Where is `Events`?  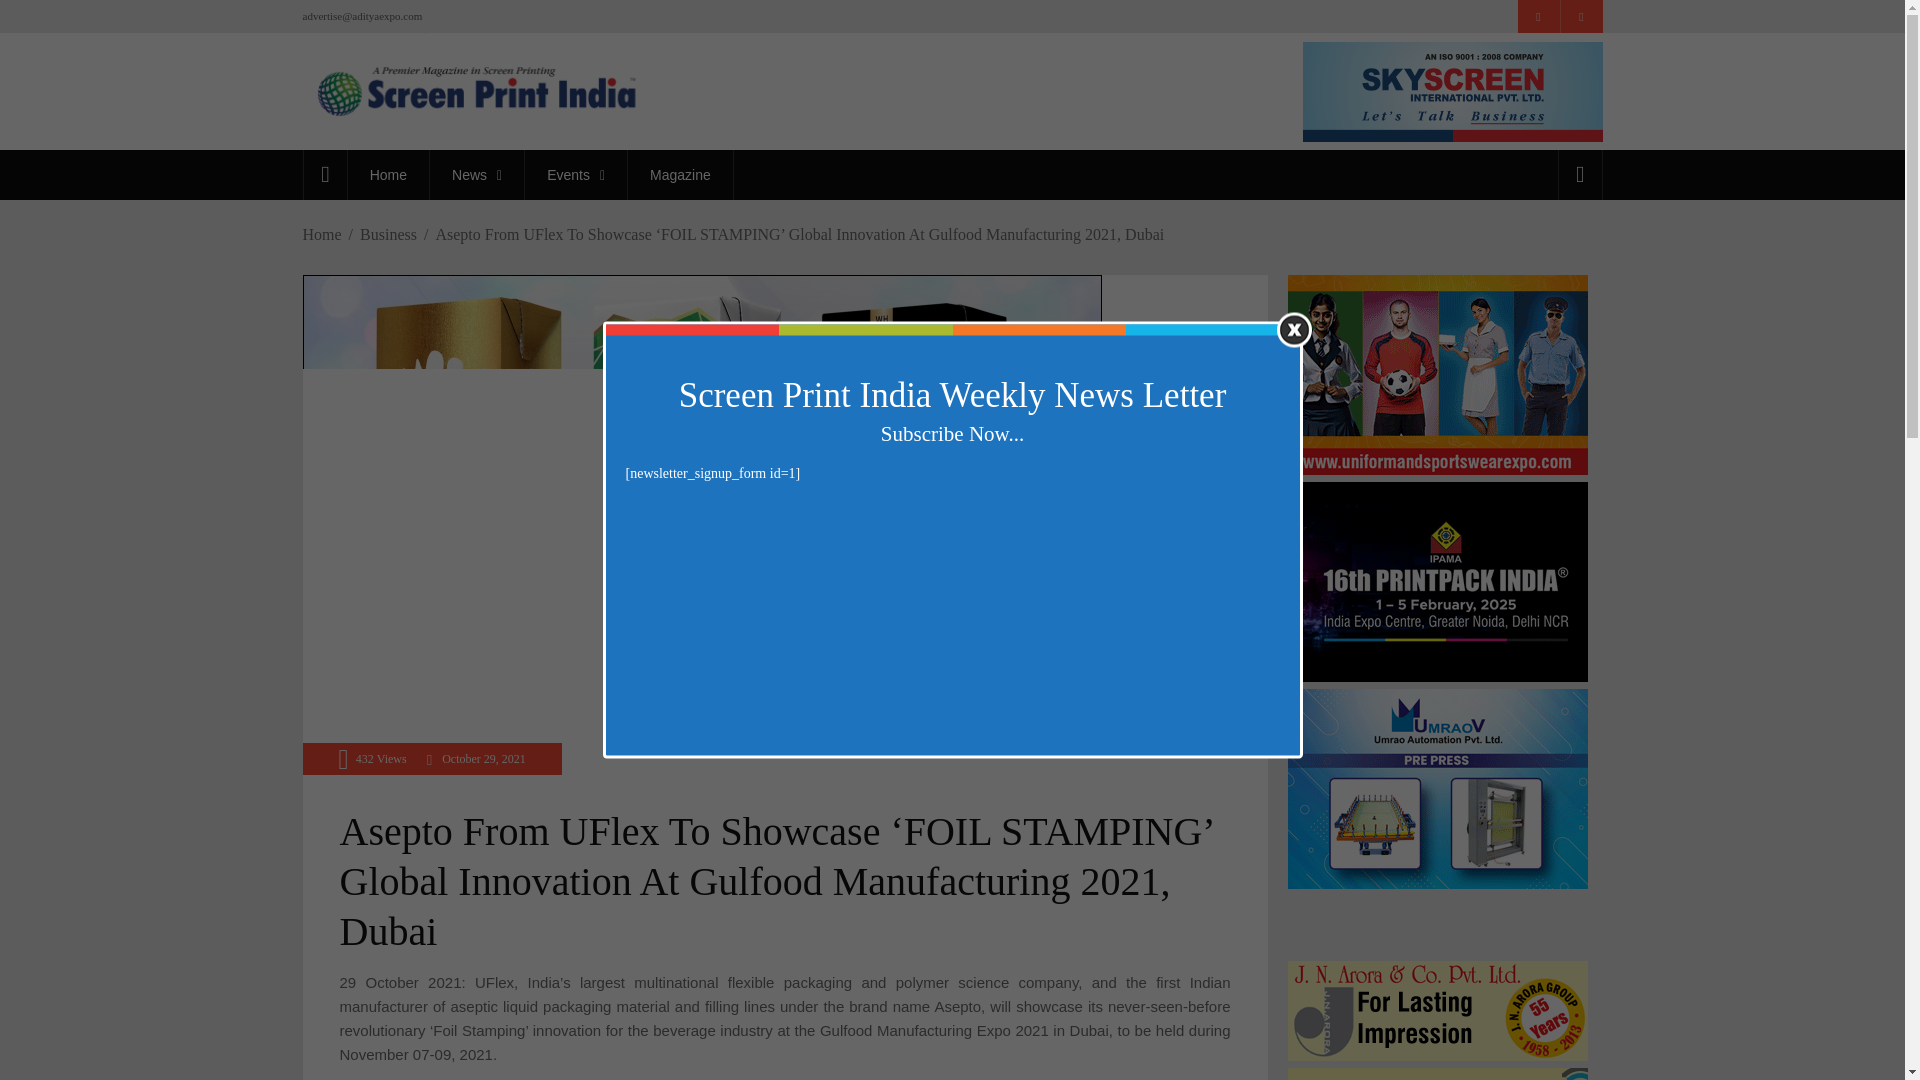 Events is located at coordinates (576, 174).